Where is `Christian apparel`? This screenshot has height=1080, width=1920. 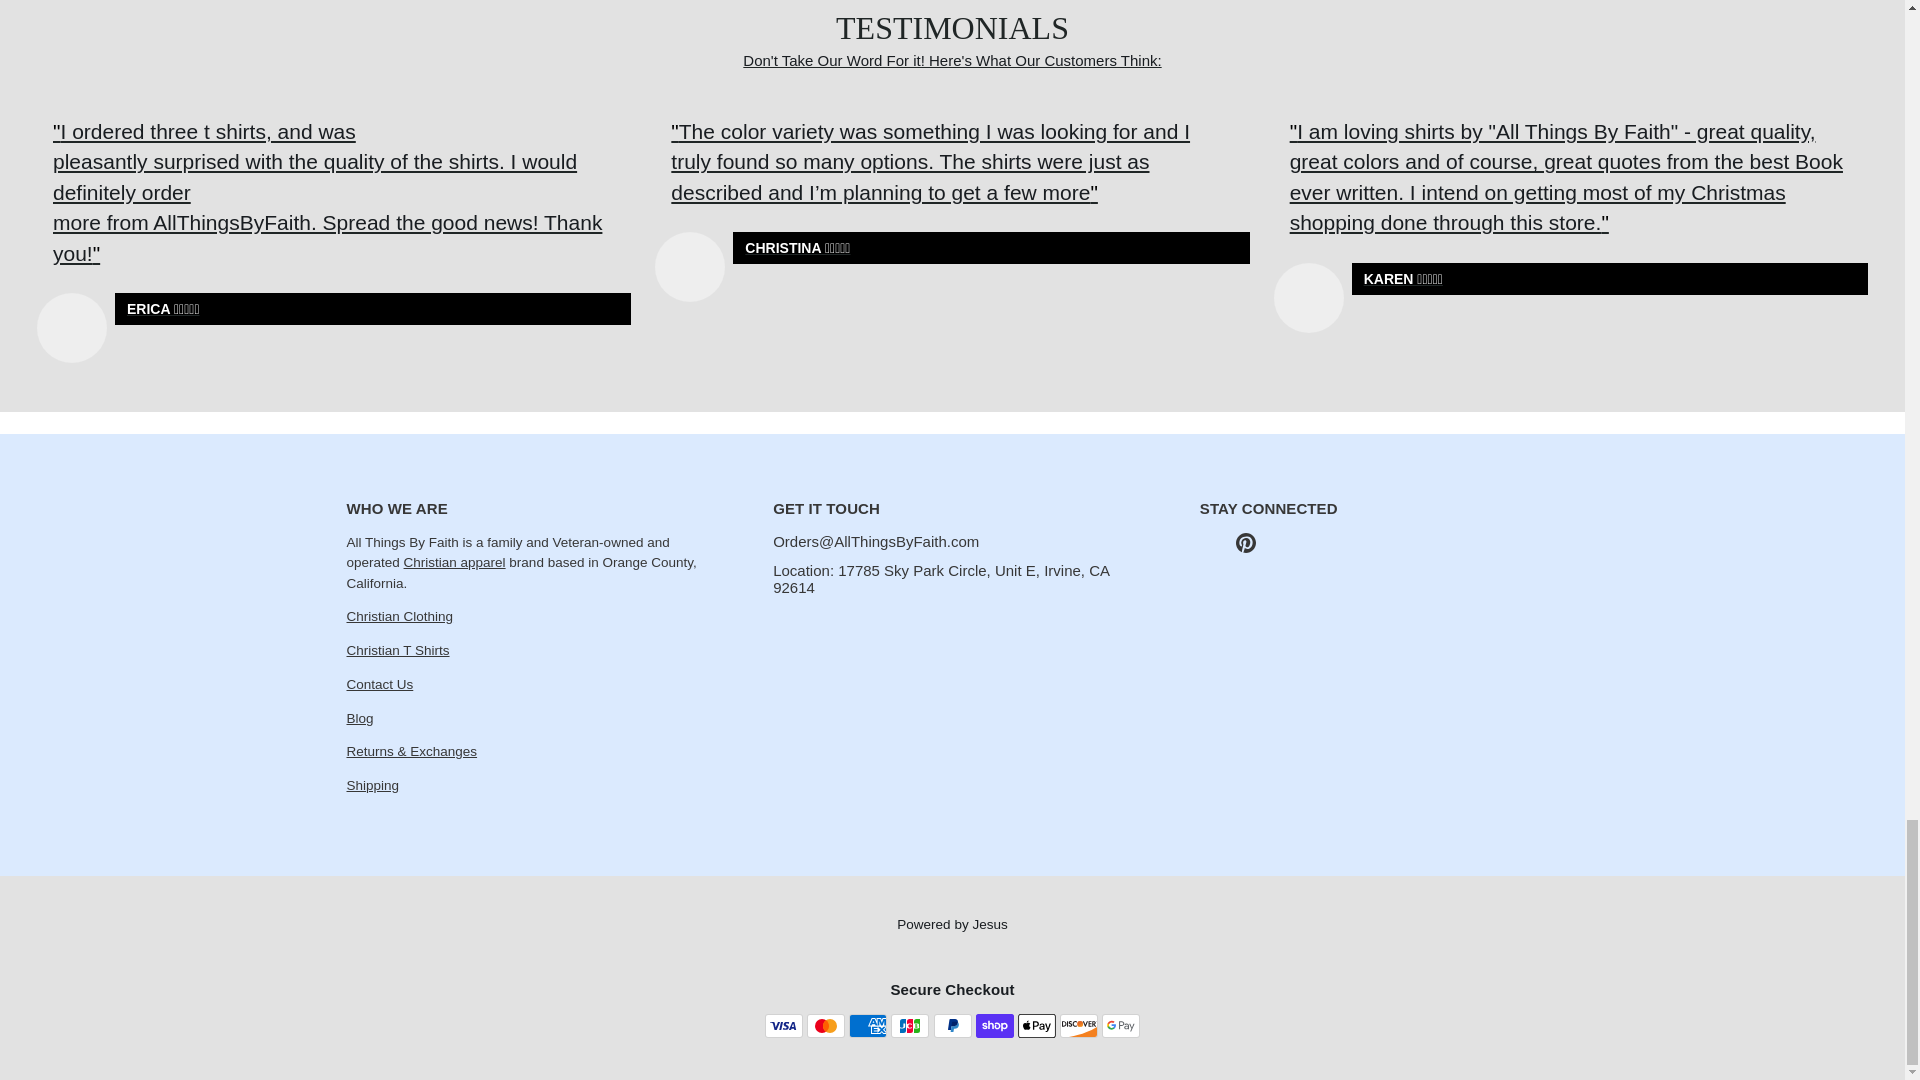 Christian apparel is located at coordinates (454, 562).